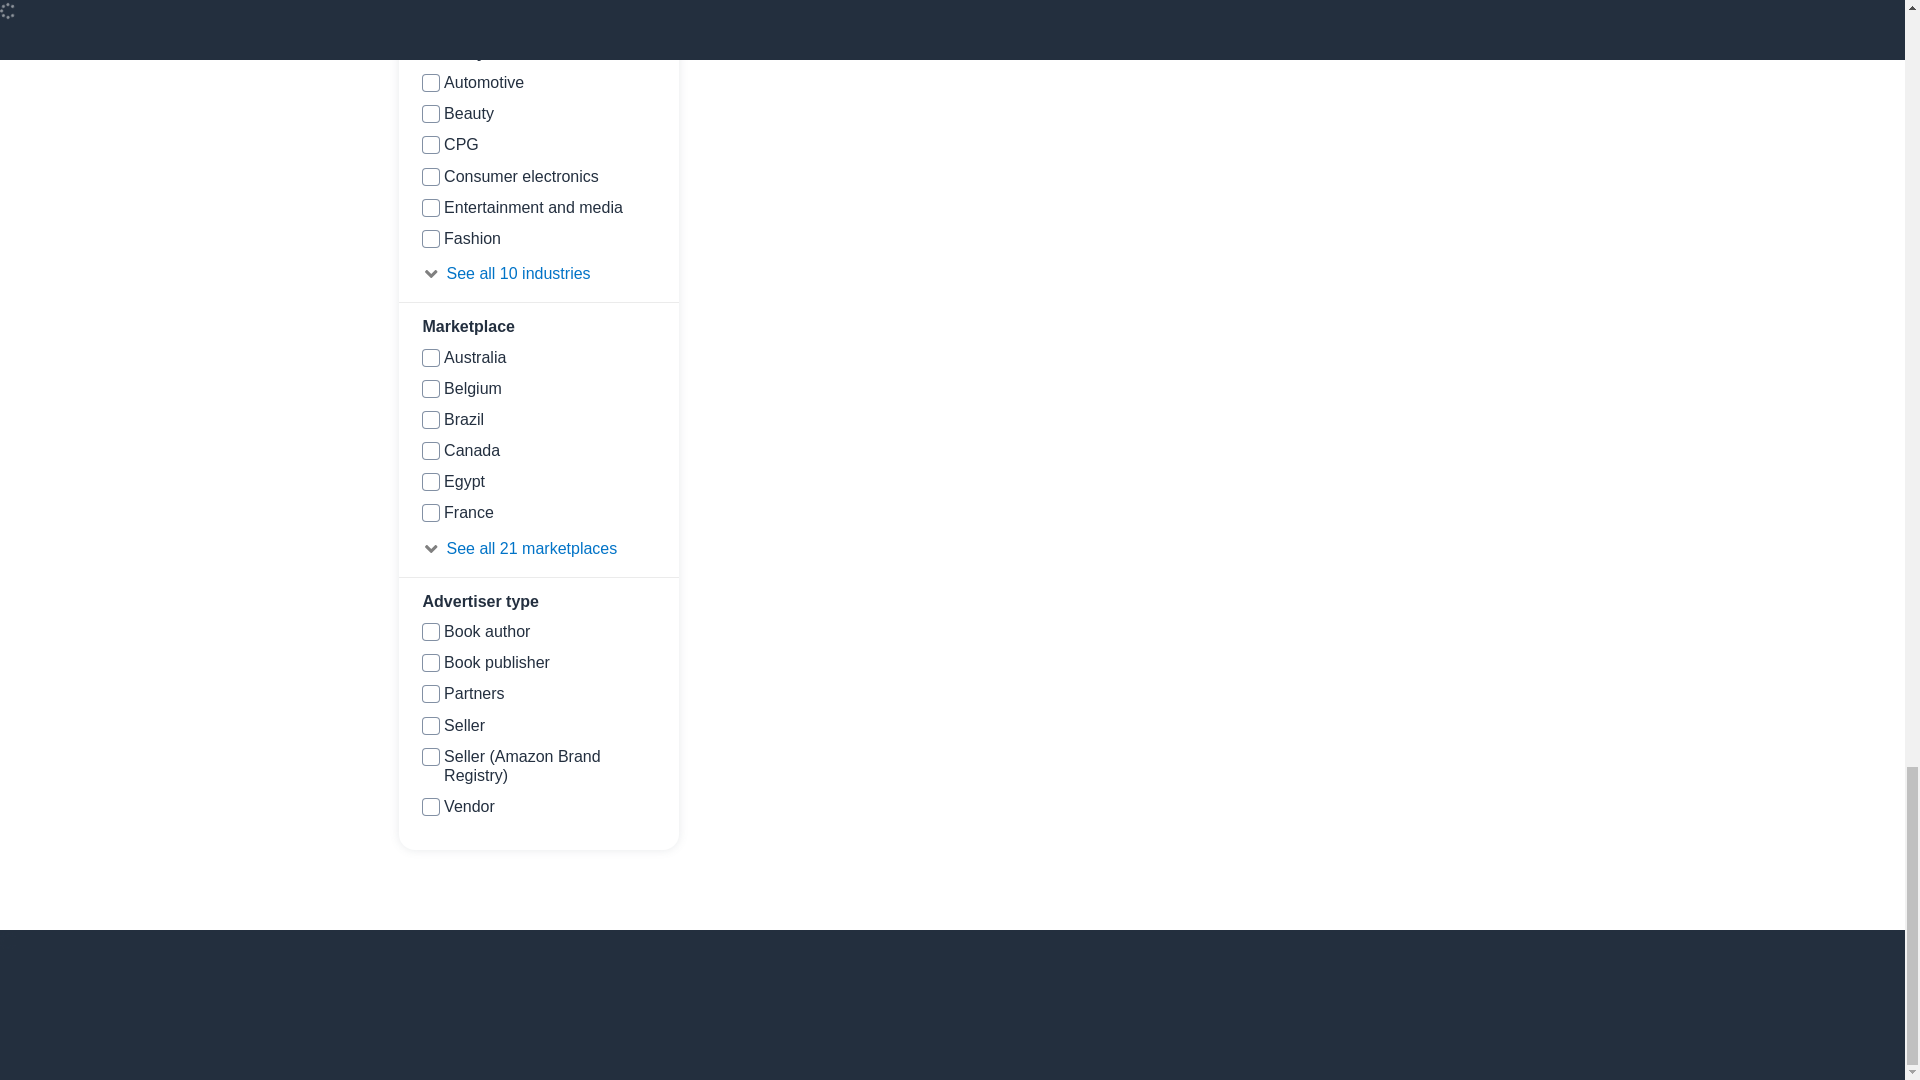 The width and height of the screenshot is (1920, 1080). I want to click on Australia, so click(430, 358).